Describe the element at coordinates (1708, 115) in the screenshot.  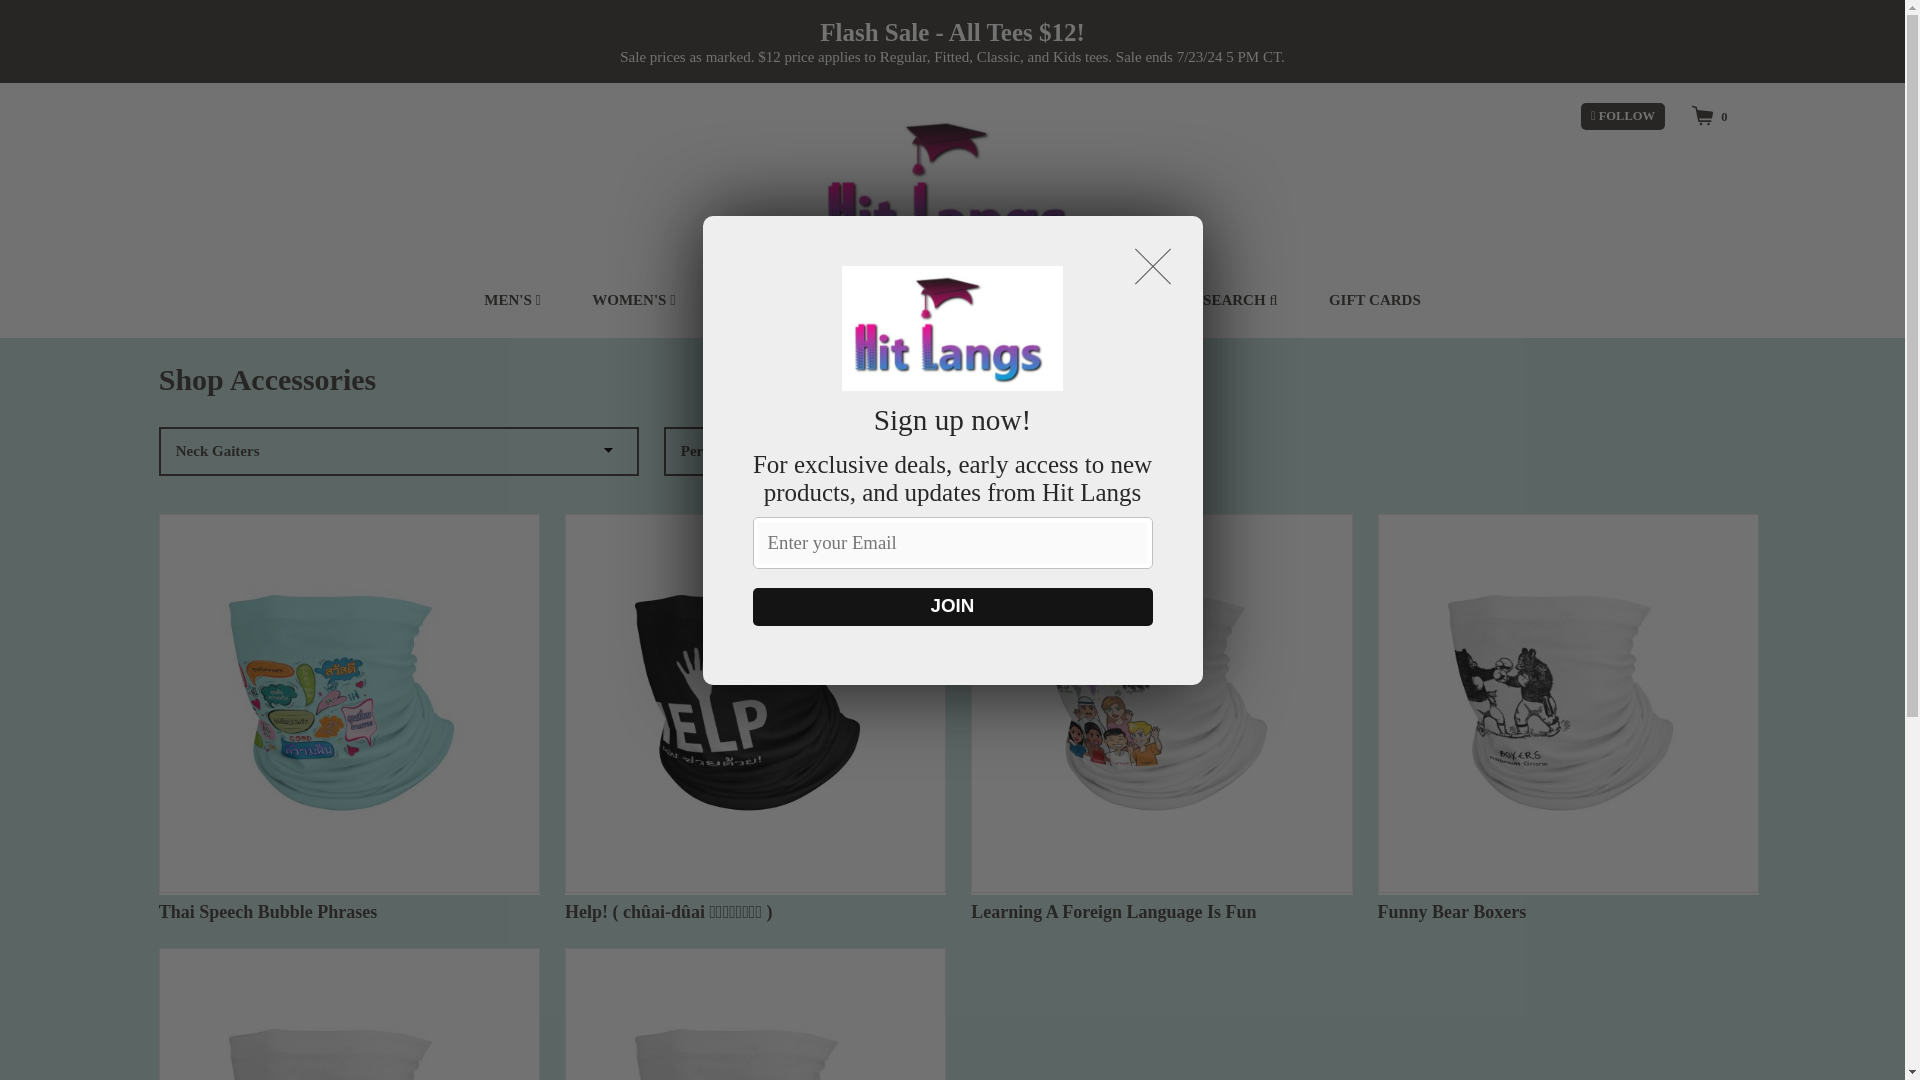
I see `Cart` at that location.